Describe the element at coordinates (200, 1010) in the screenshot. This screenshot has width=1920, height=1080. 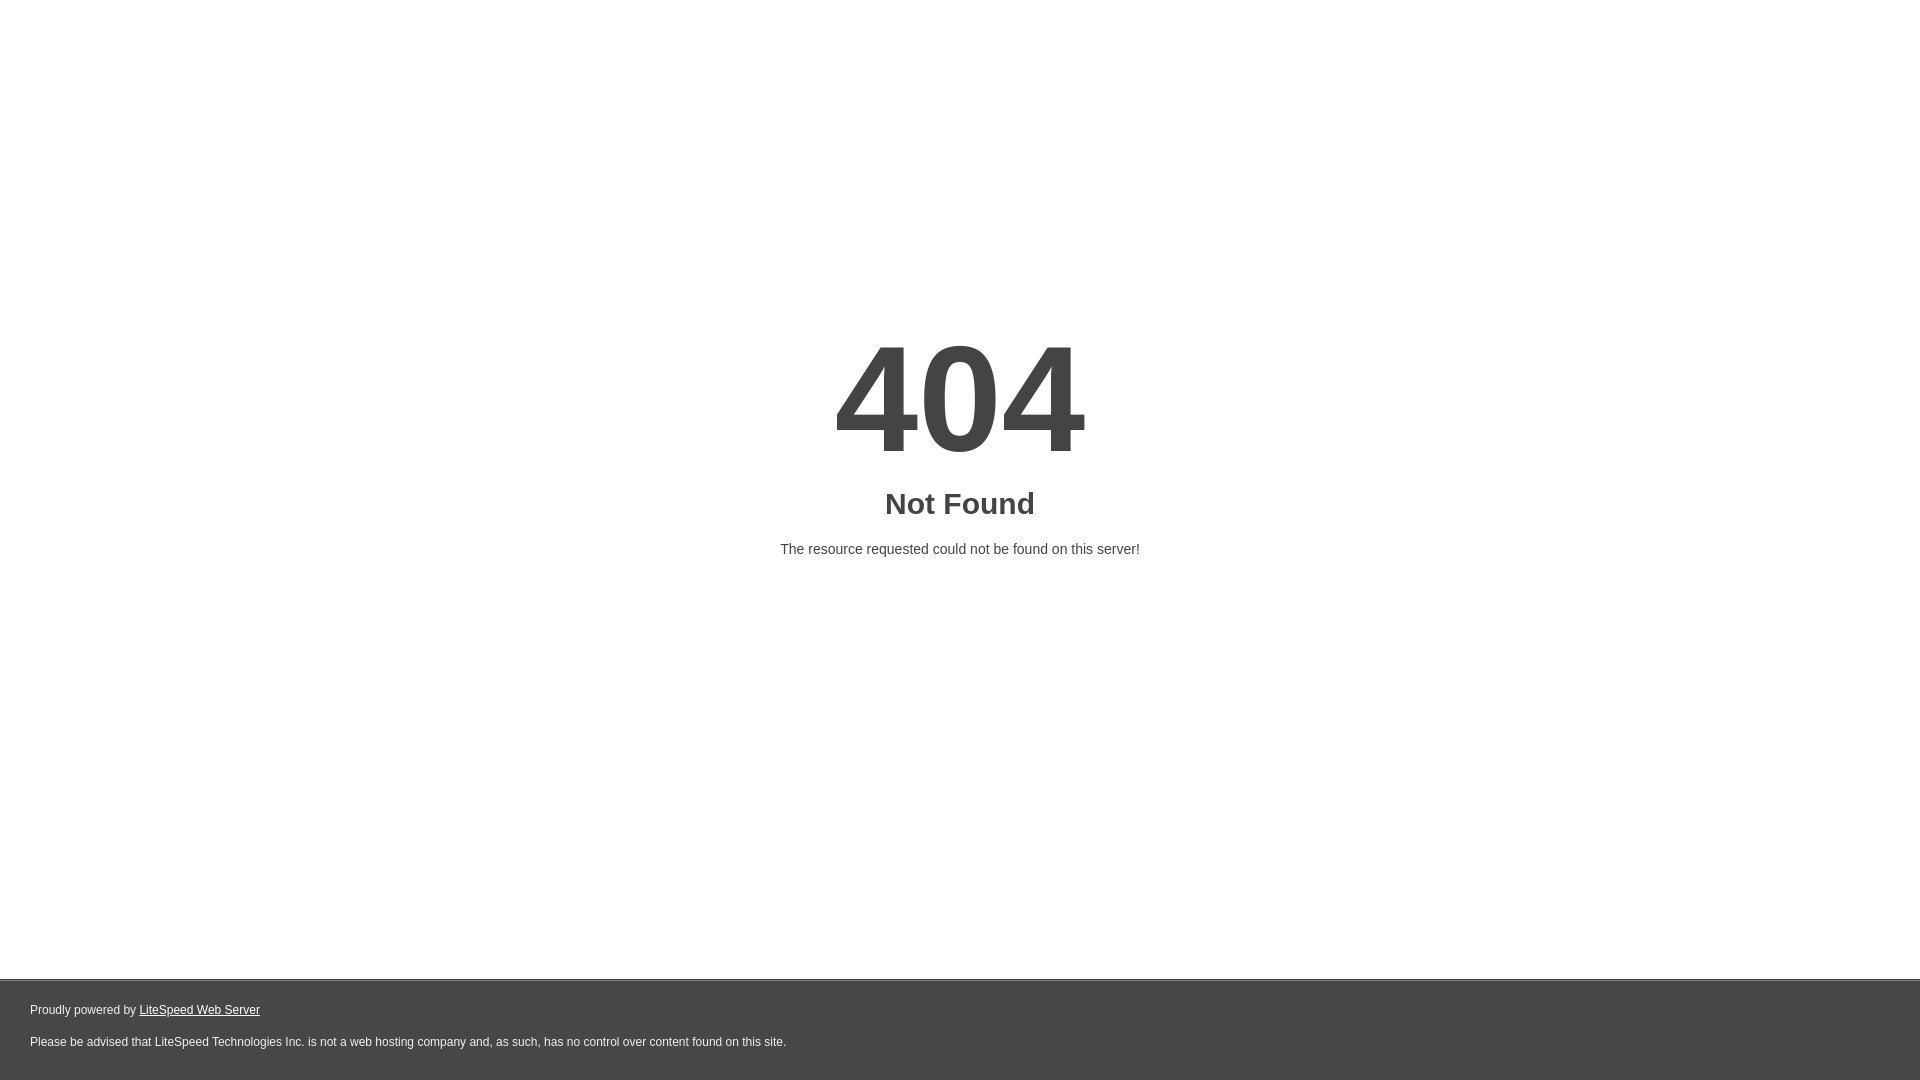
I see `LiteSpeed Web Server` at that location.